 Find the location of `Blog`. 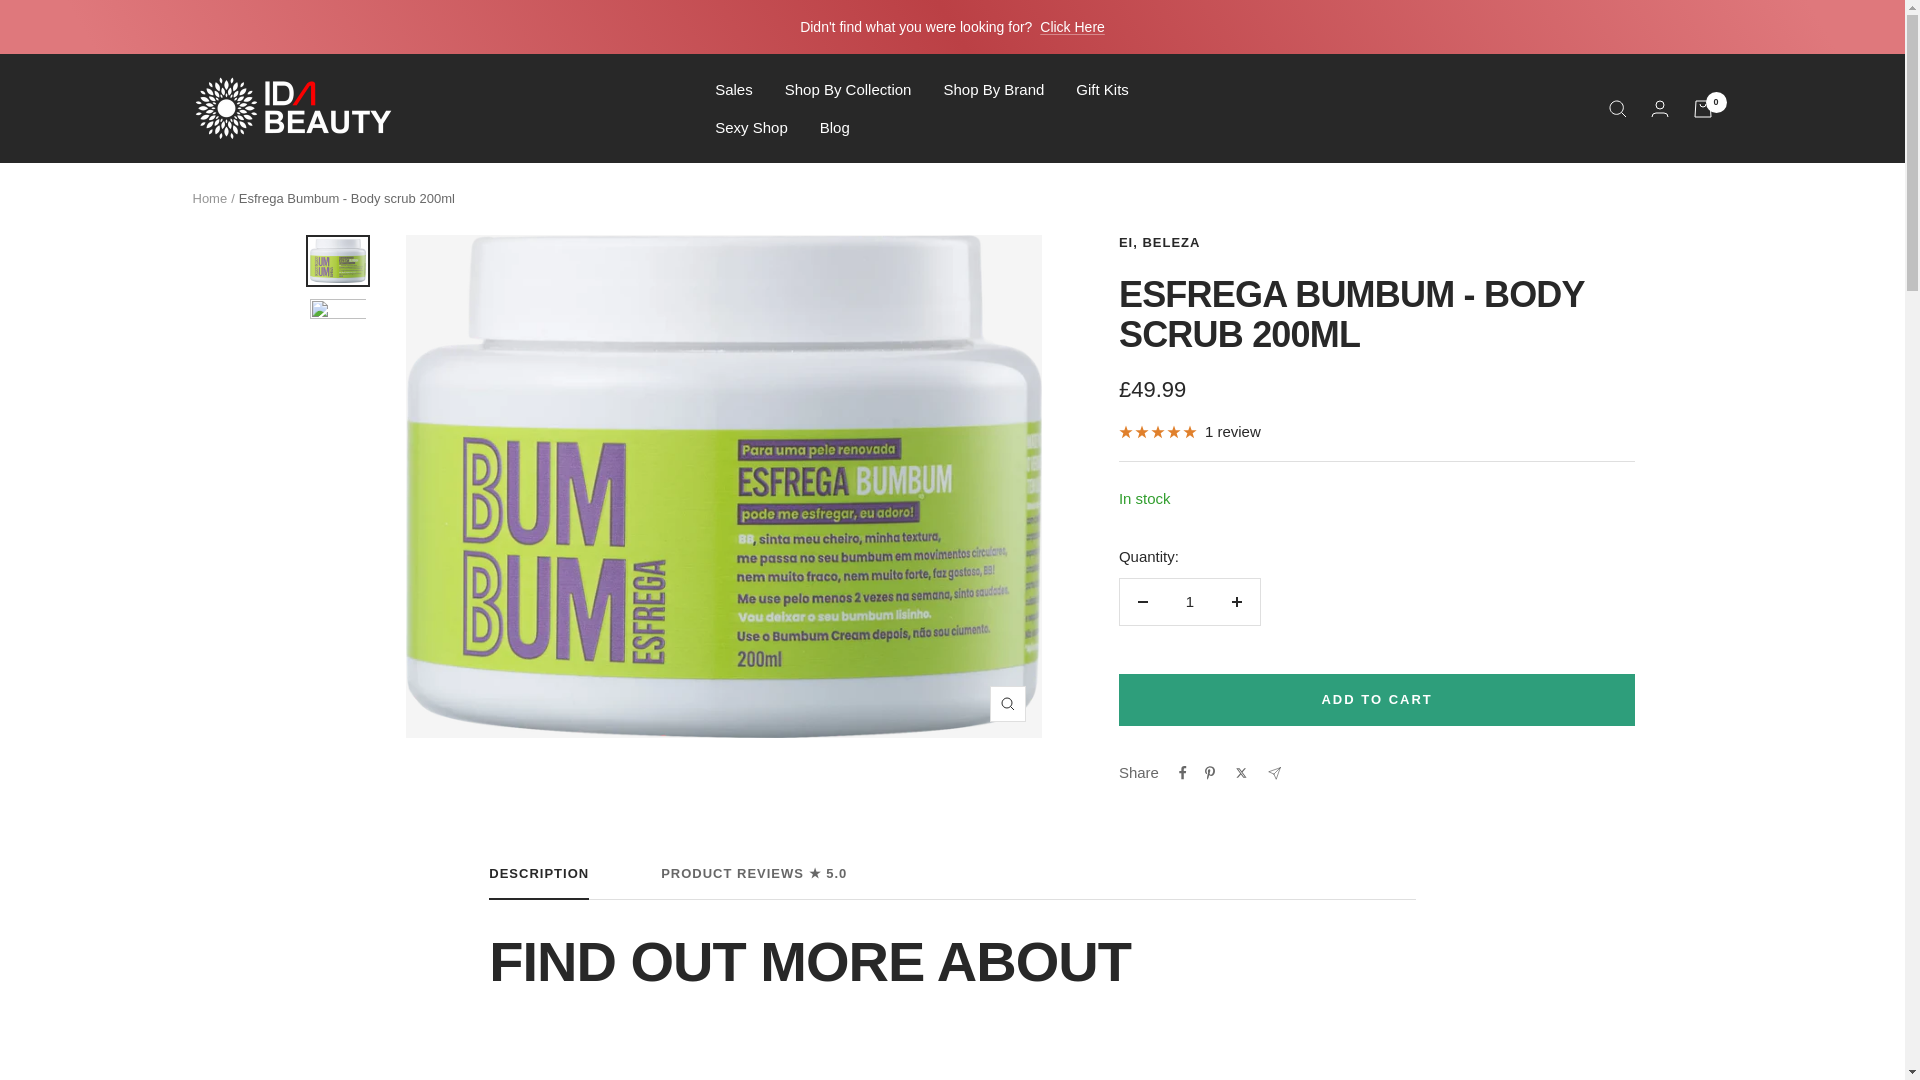

Blog is located at coordinates (834, 127).